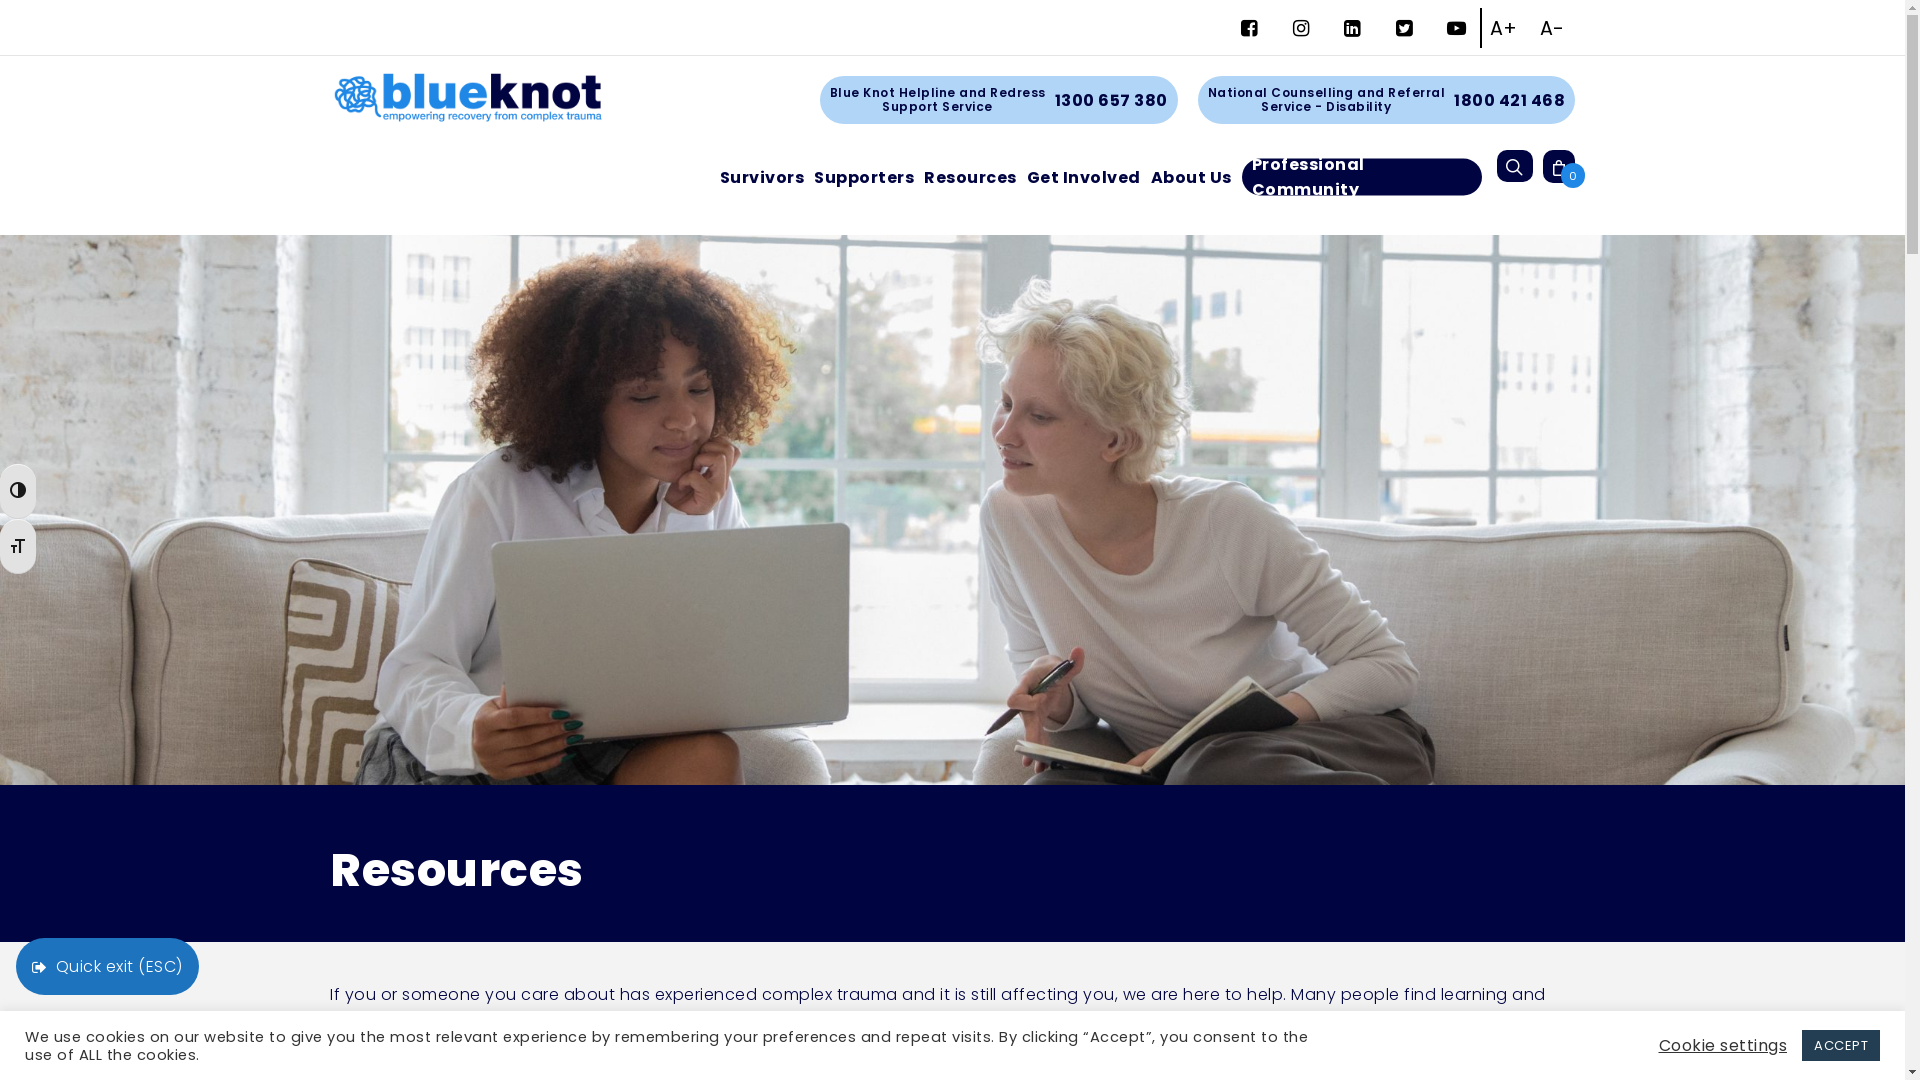  What do you see at coordinates (1457, 31) in the screenshot?
I see `Youtube` at bounding box center [1457, 31].